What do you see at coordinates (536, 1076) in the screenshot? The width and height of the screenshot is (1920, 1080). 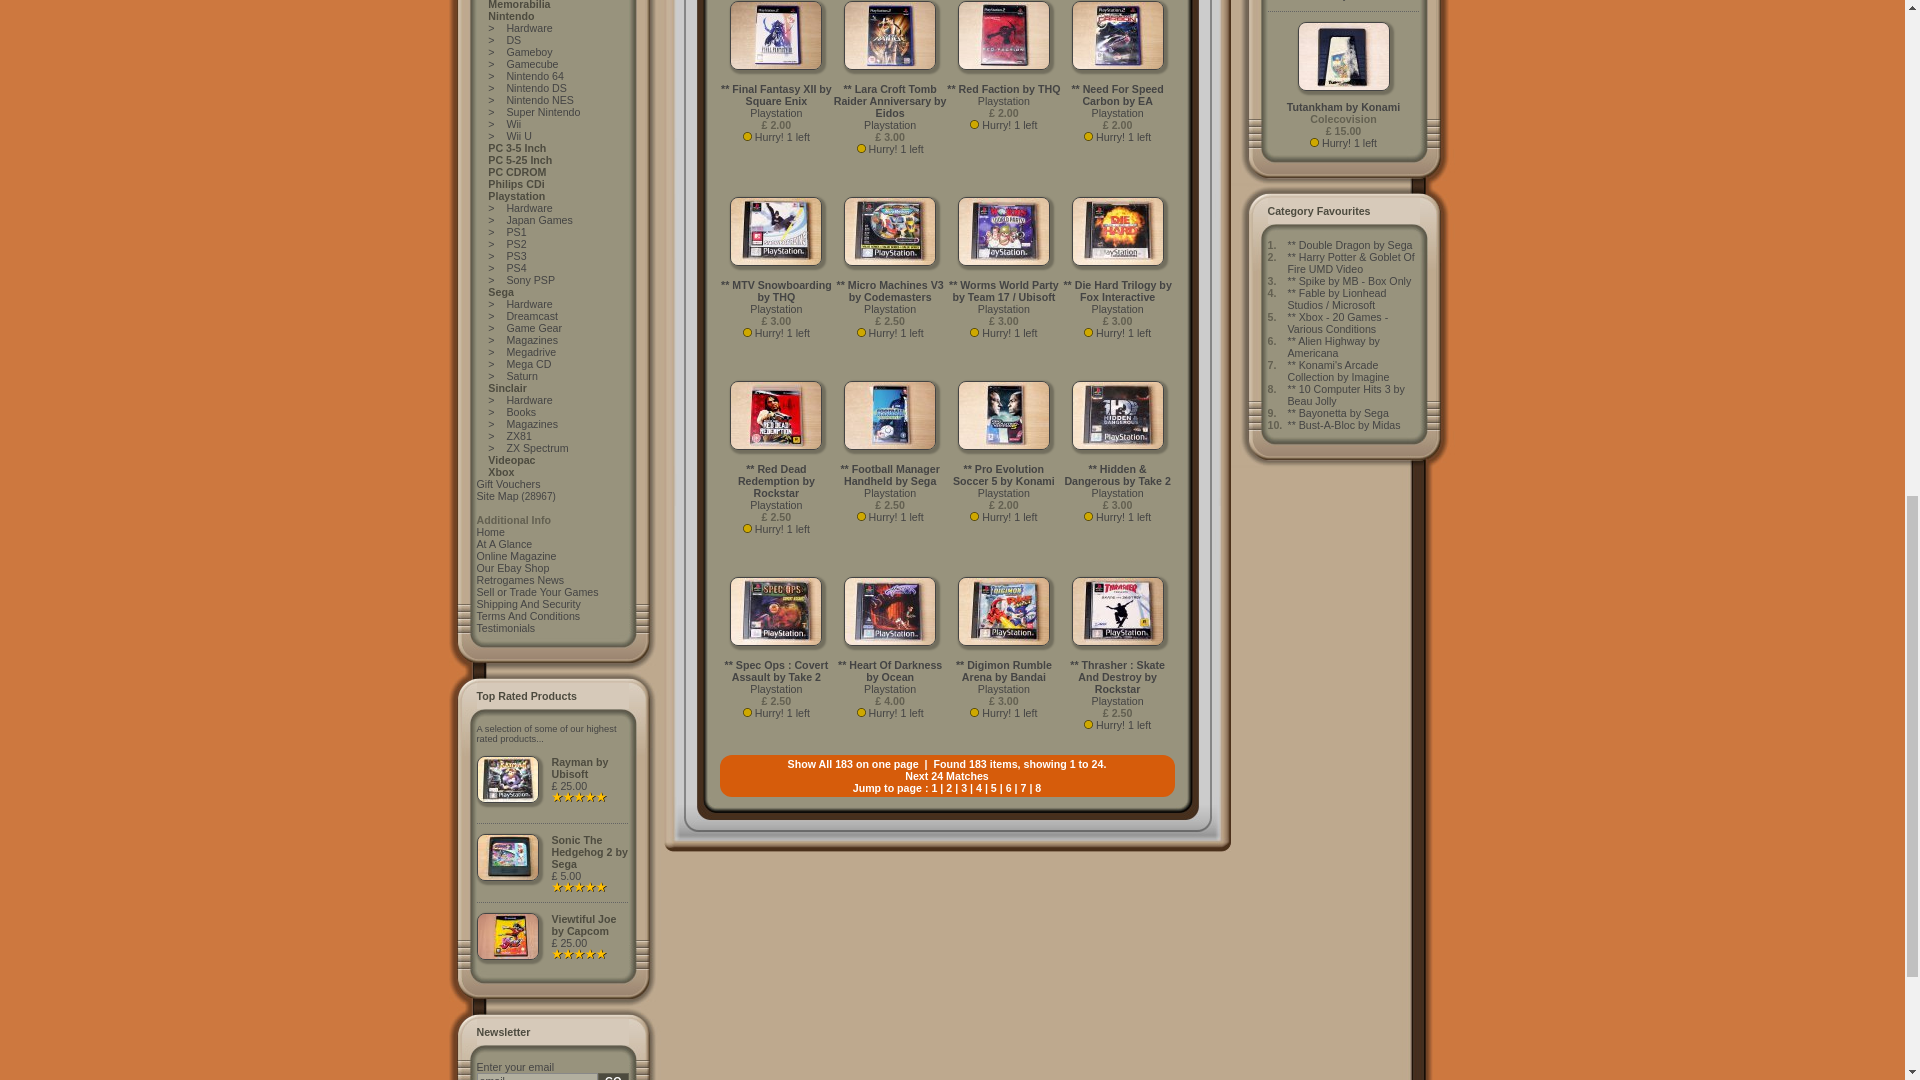 I see `email` at bounding box center [536, 1076].